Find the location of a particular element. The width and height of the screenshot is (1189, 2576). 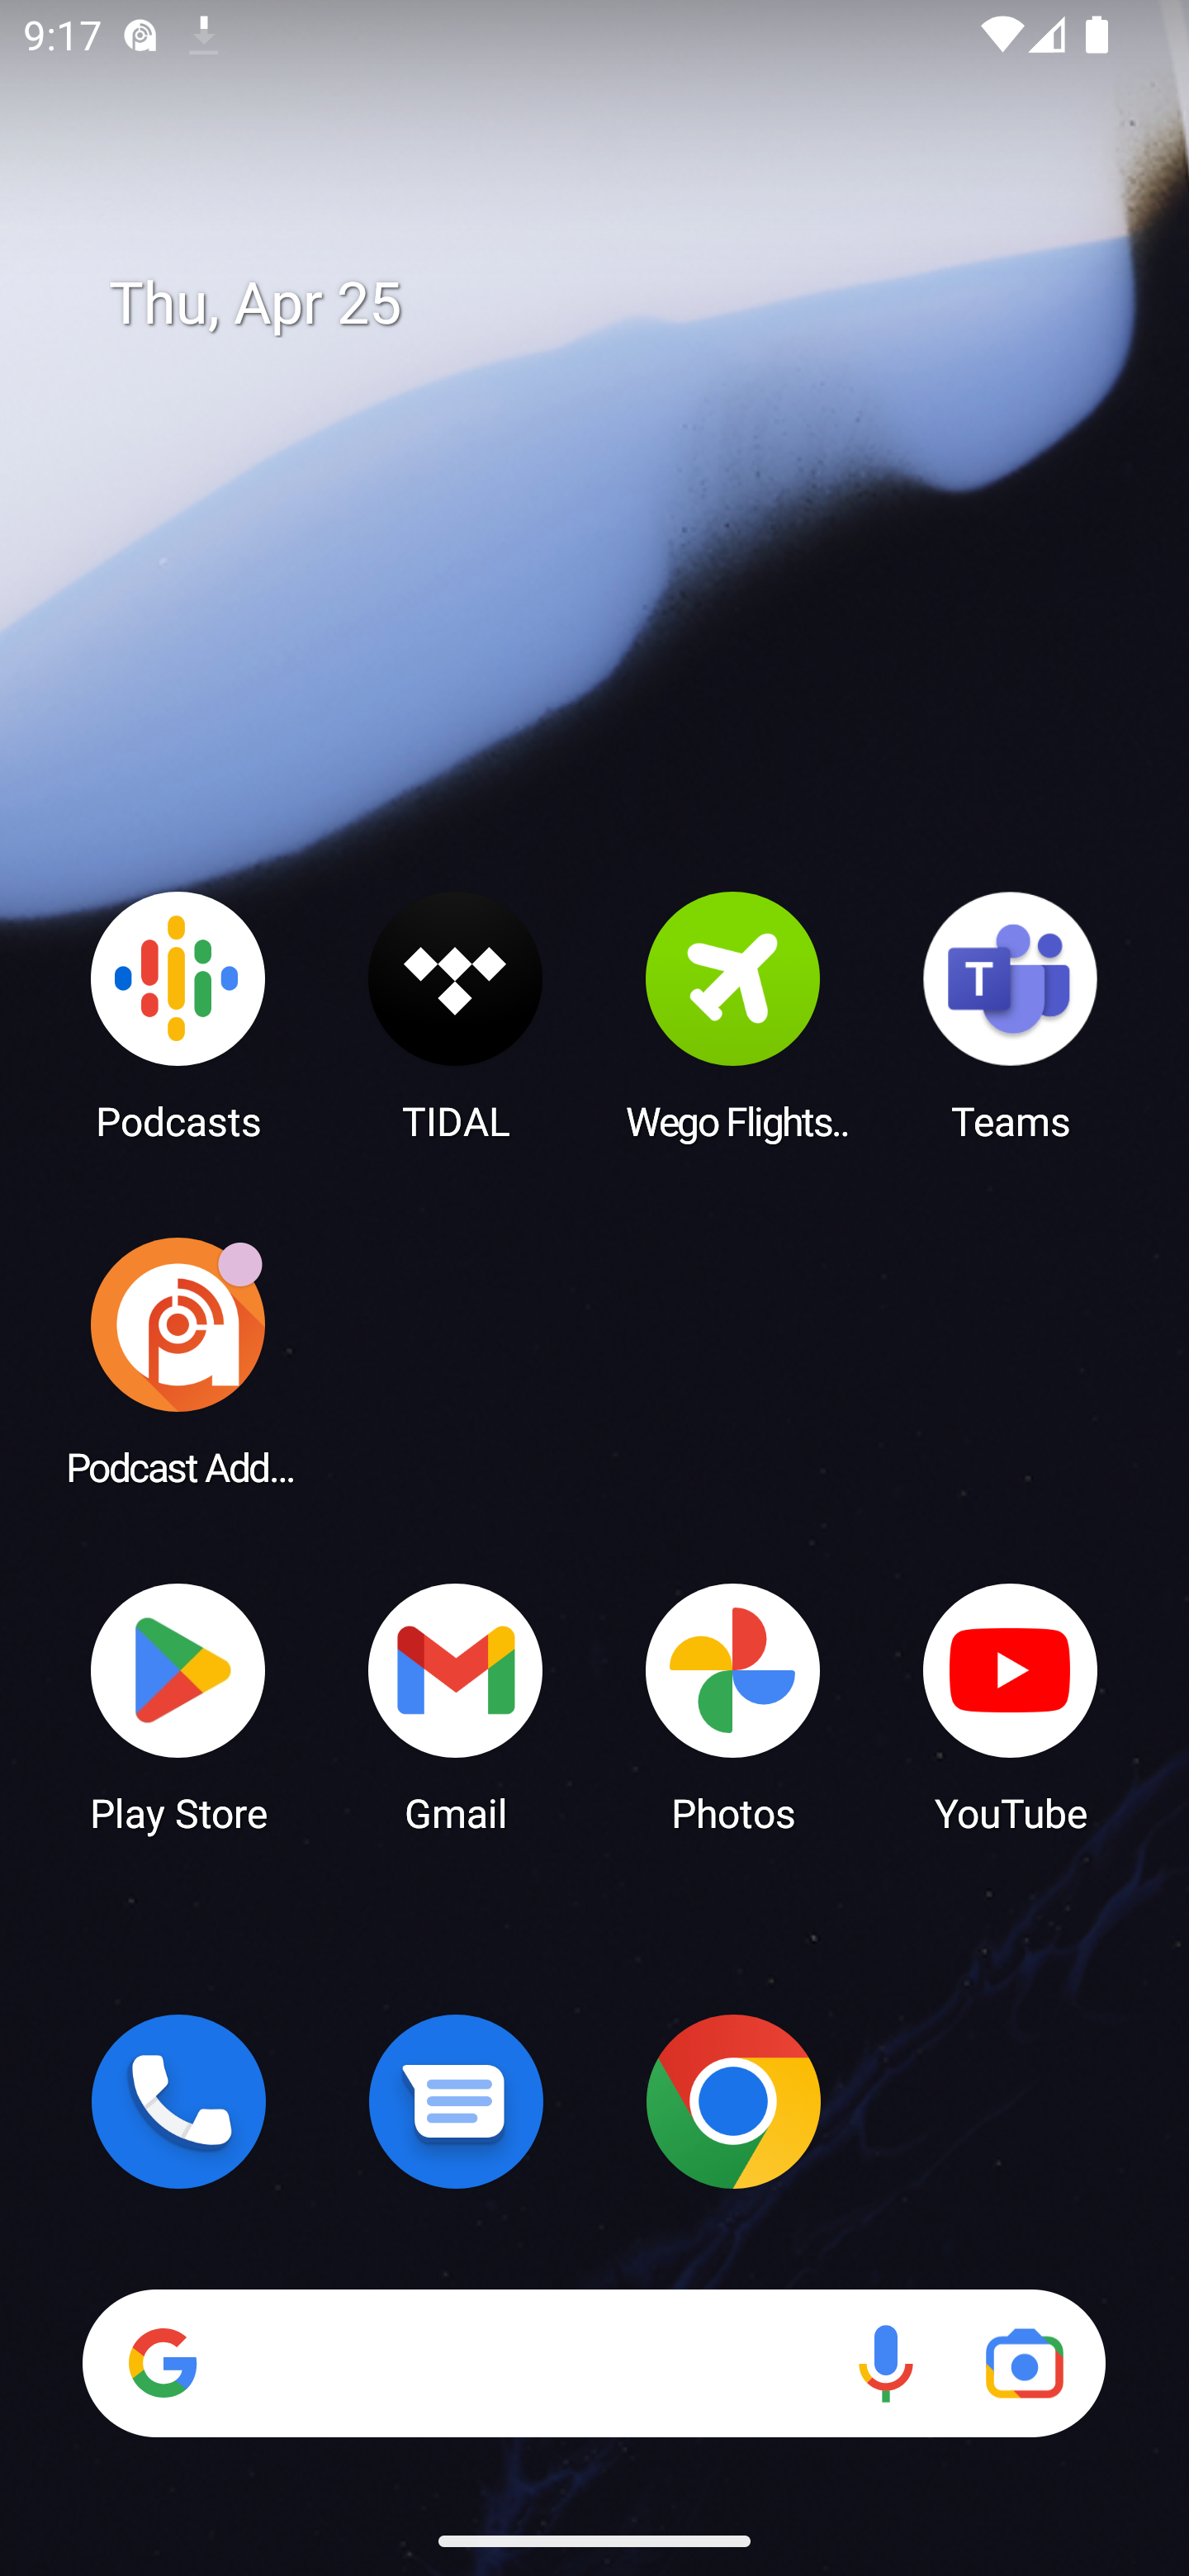

Play Store is located at coordinates (178, 1706).